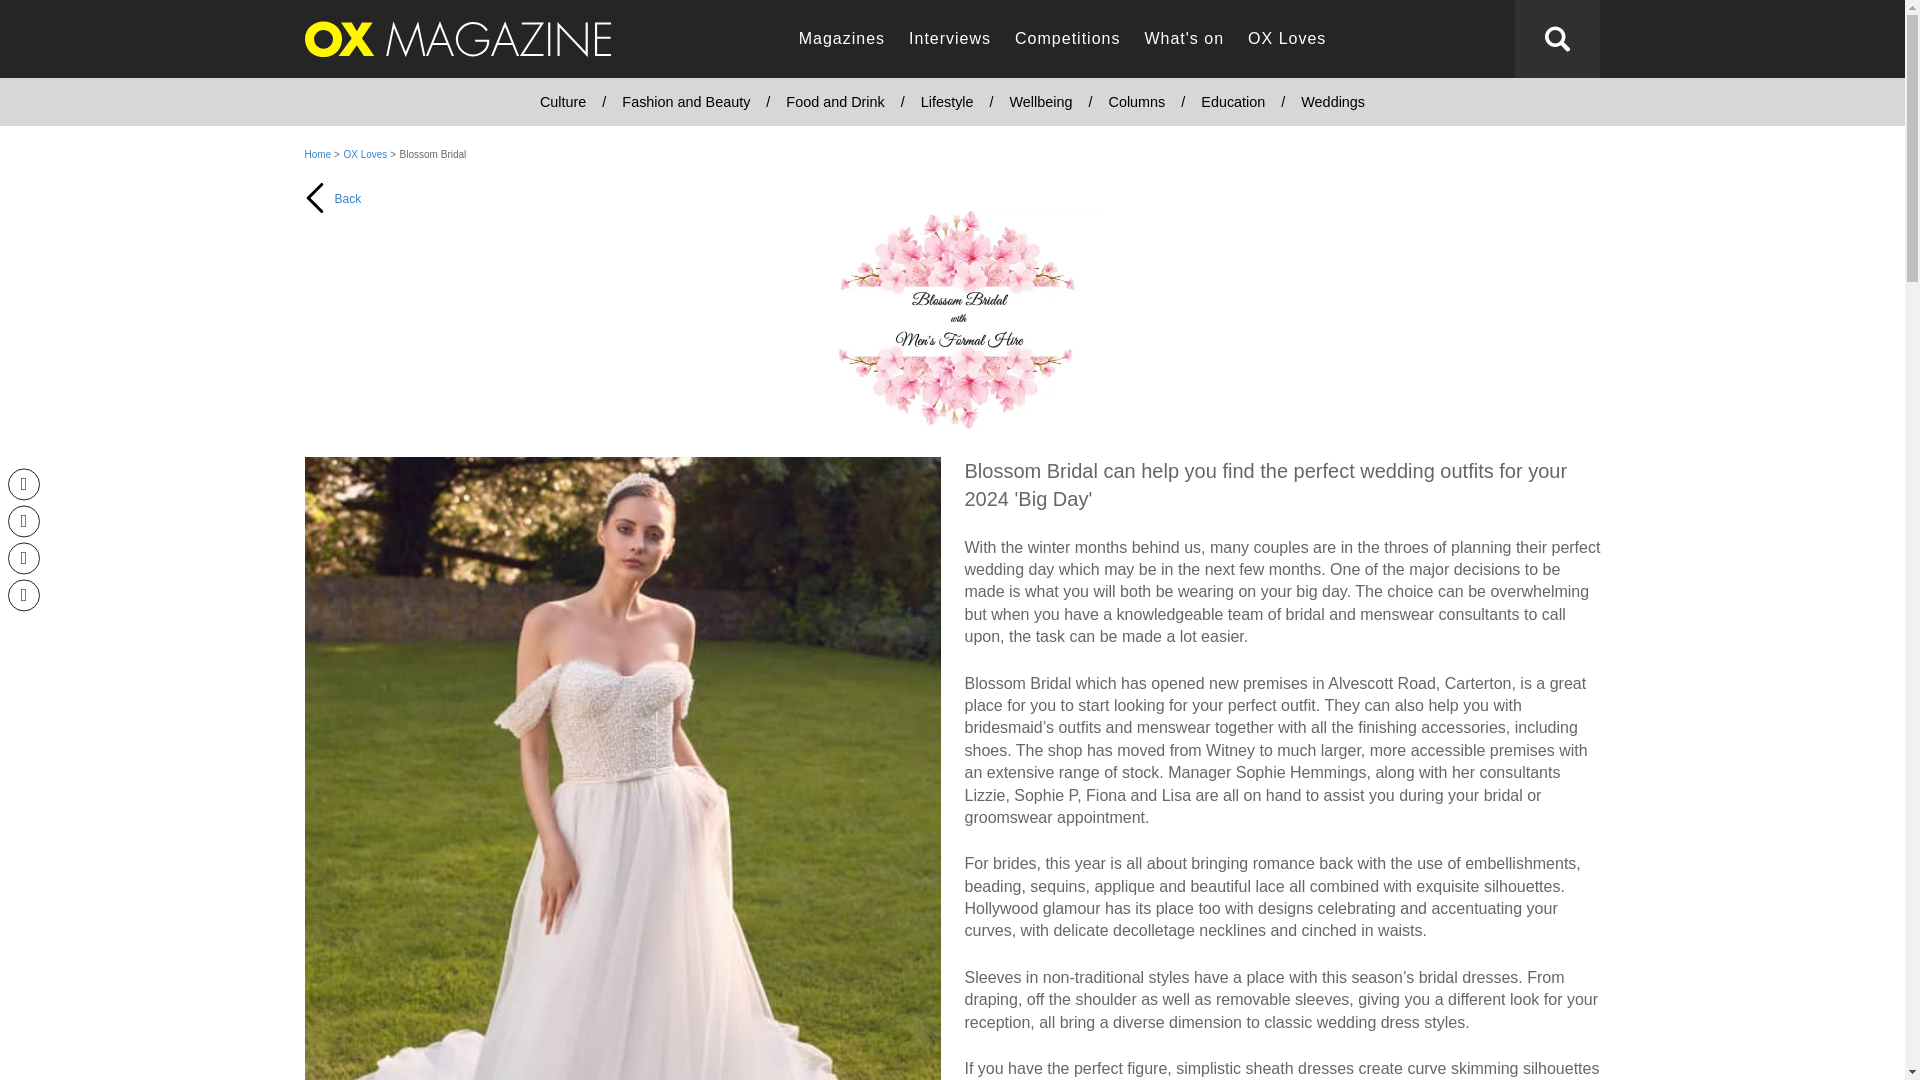  Describe the element at coordinates (1067, 39) in the screenshot. I see `Competitions` at that location.